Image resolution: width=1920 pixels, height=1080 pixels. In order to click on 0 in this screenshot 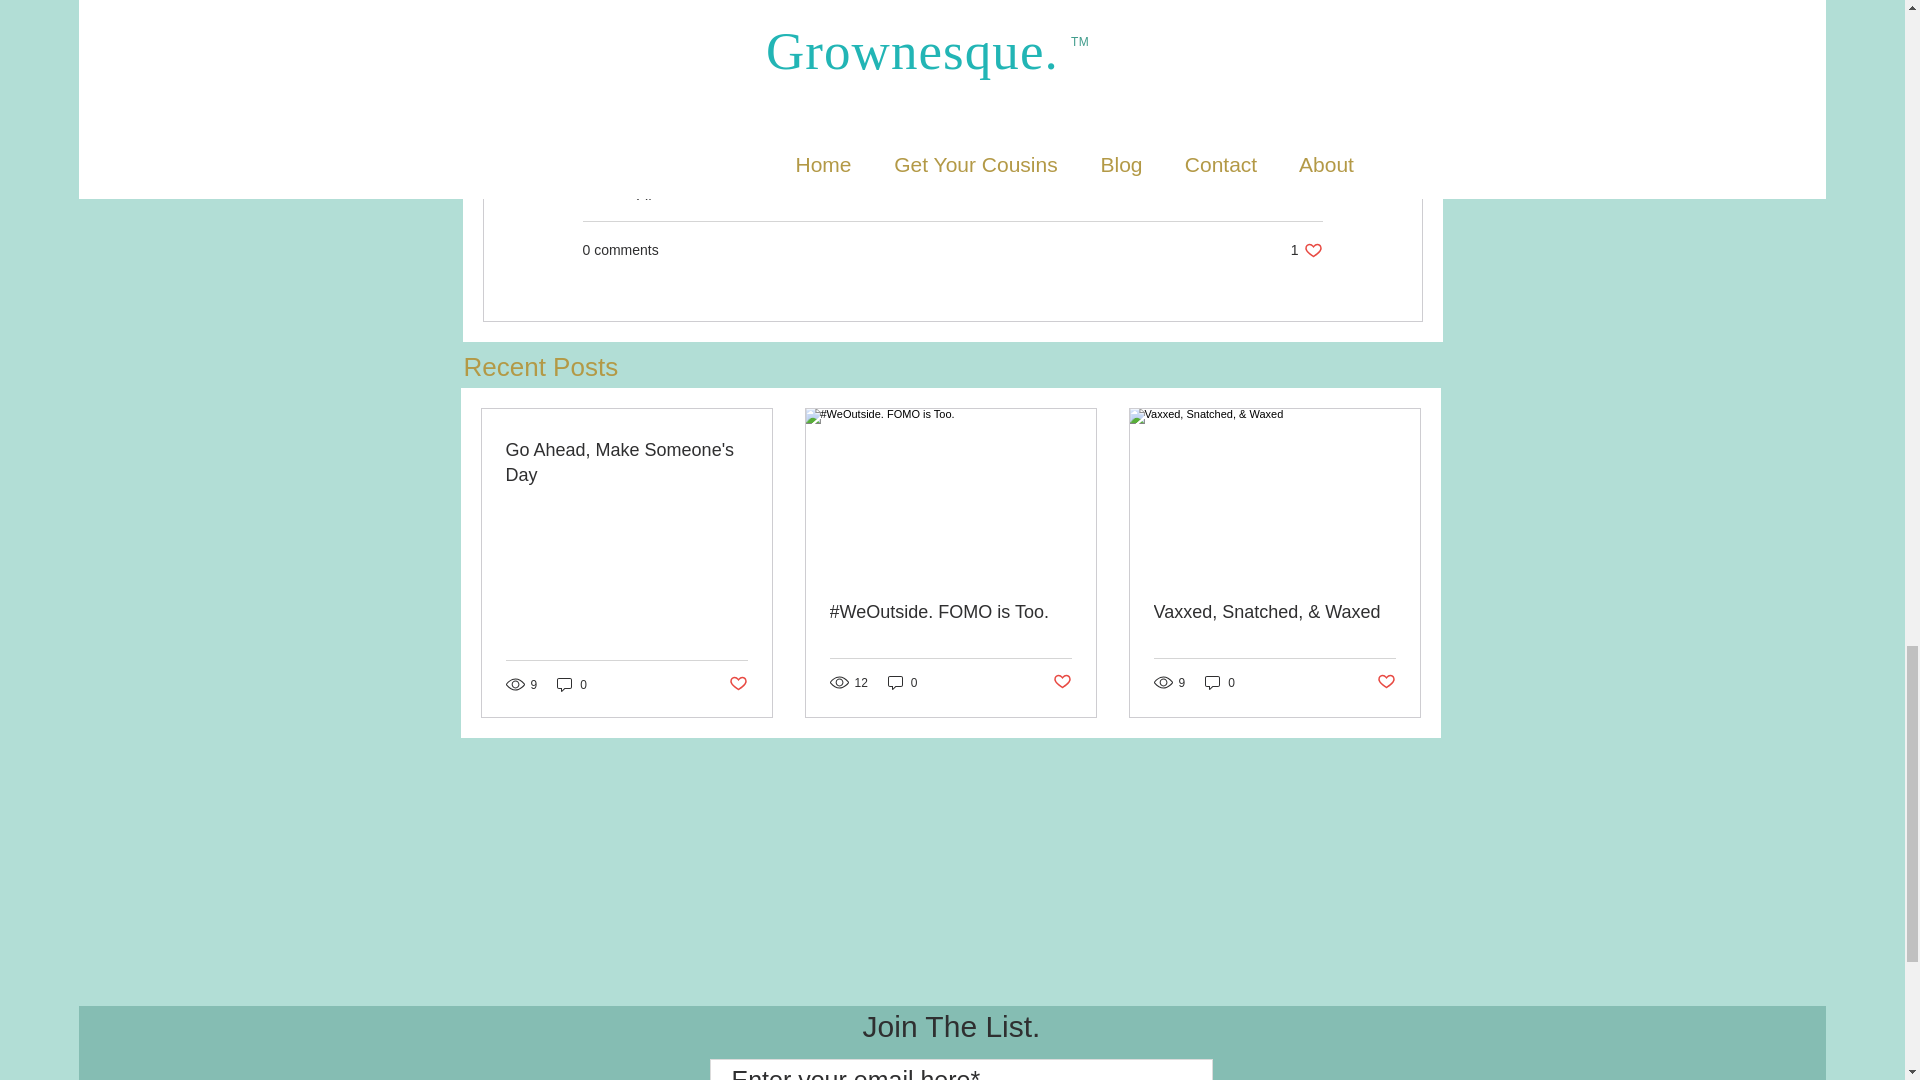, I will do `click(1386, 682)`.